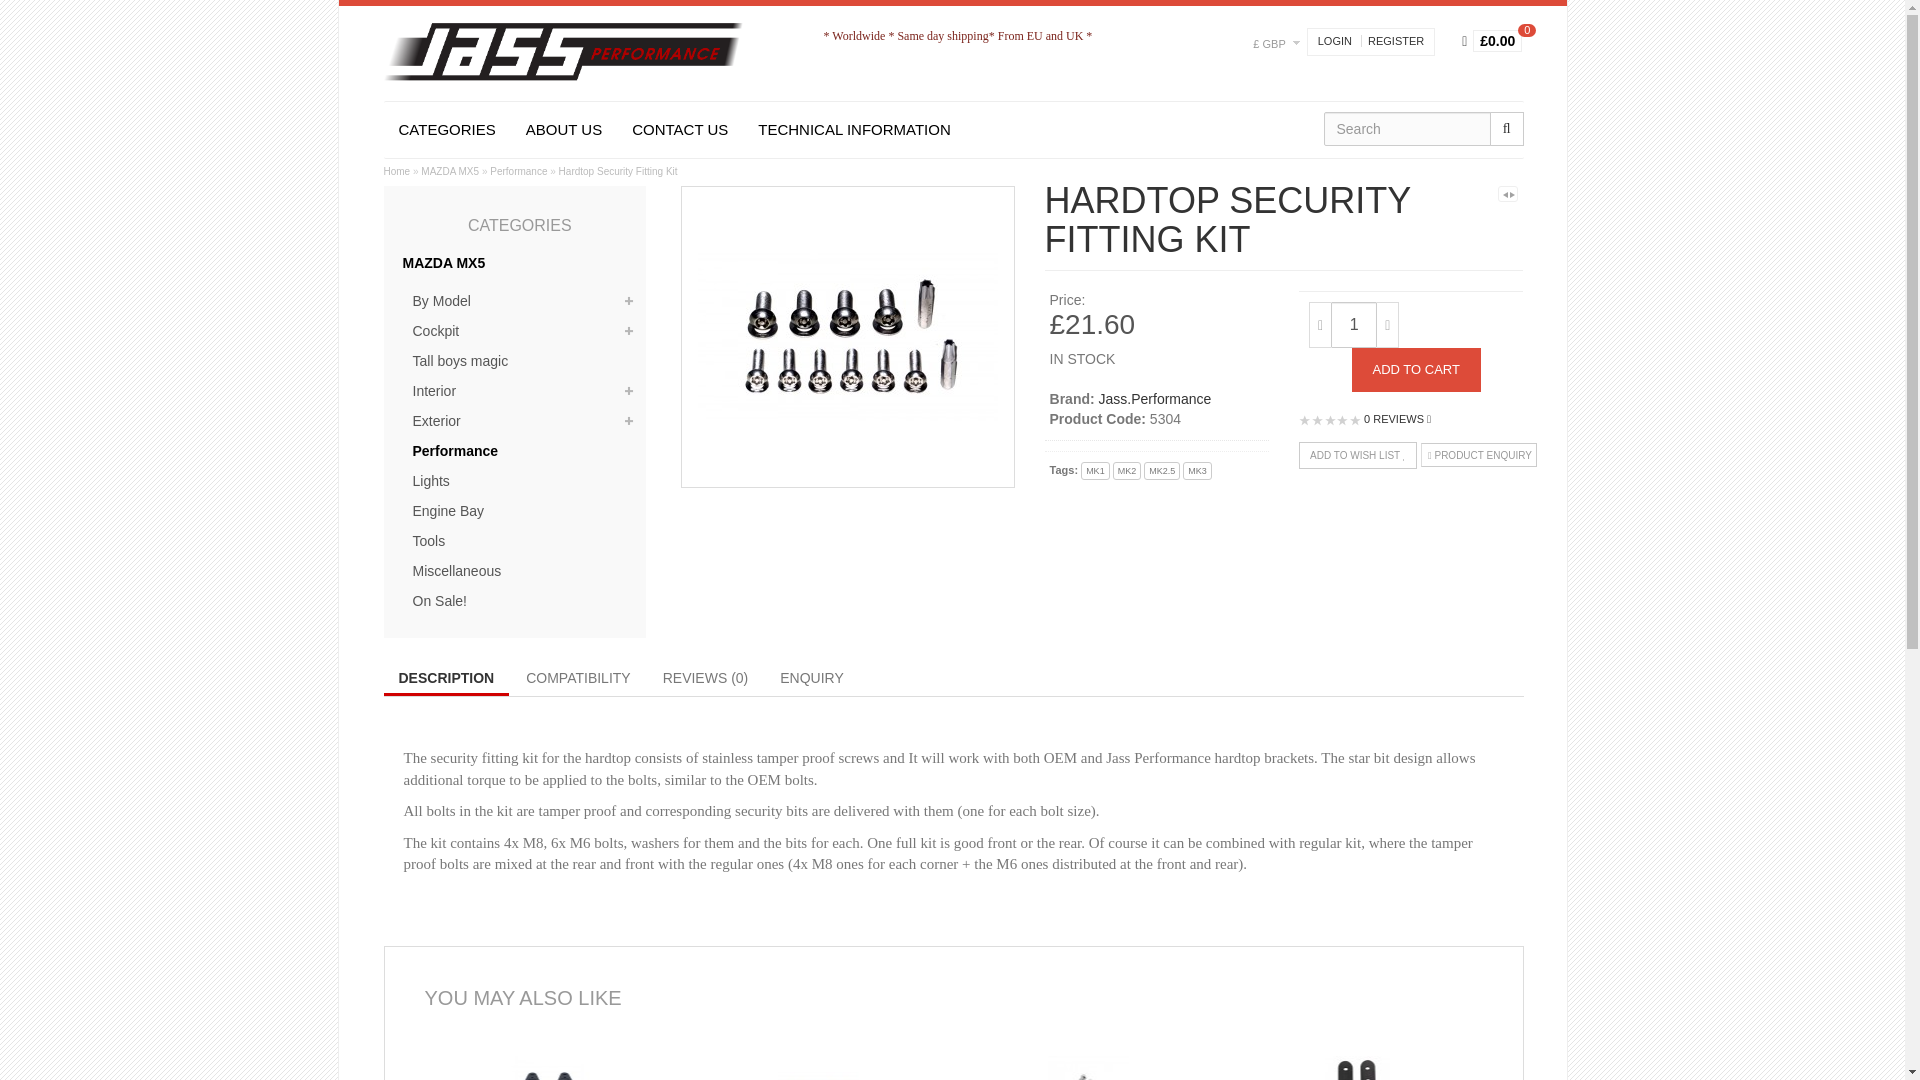 The width and height of the screenshot is (1920, 1080). I want to click on Performance, so click(518, 172).